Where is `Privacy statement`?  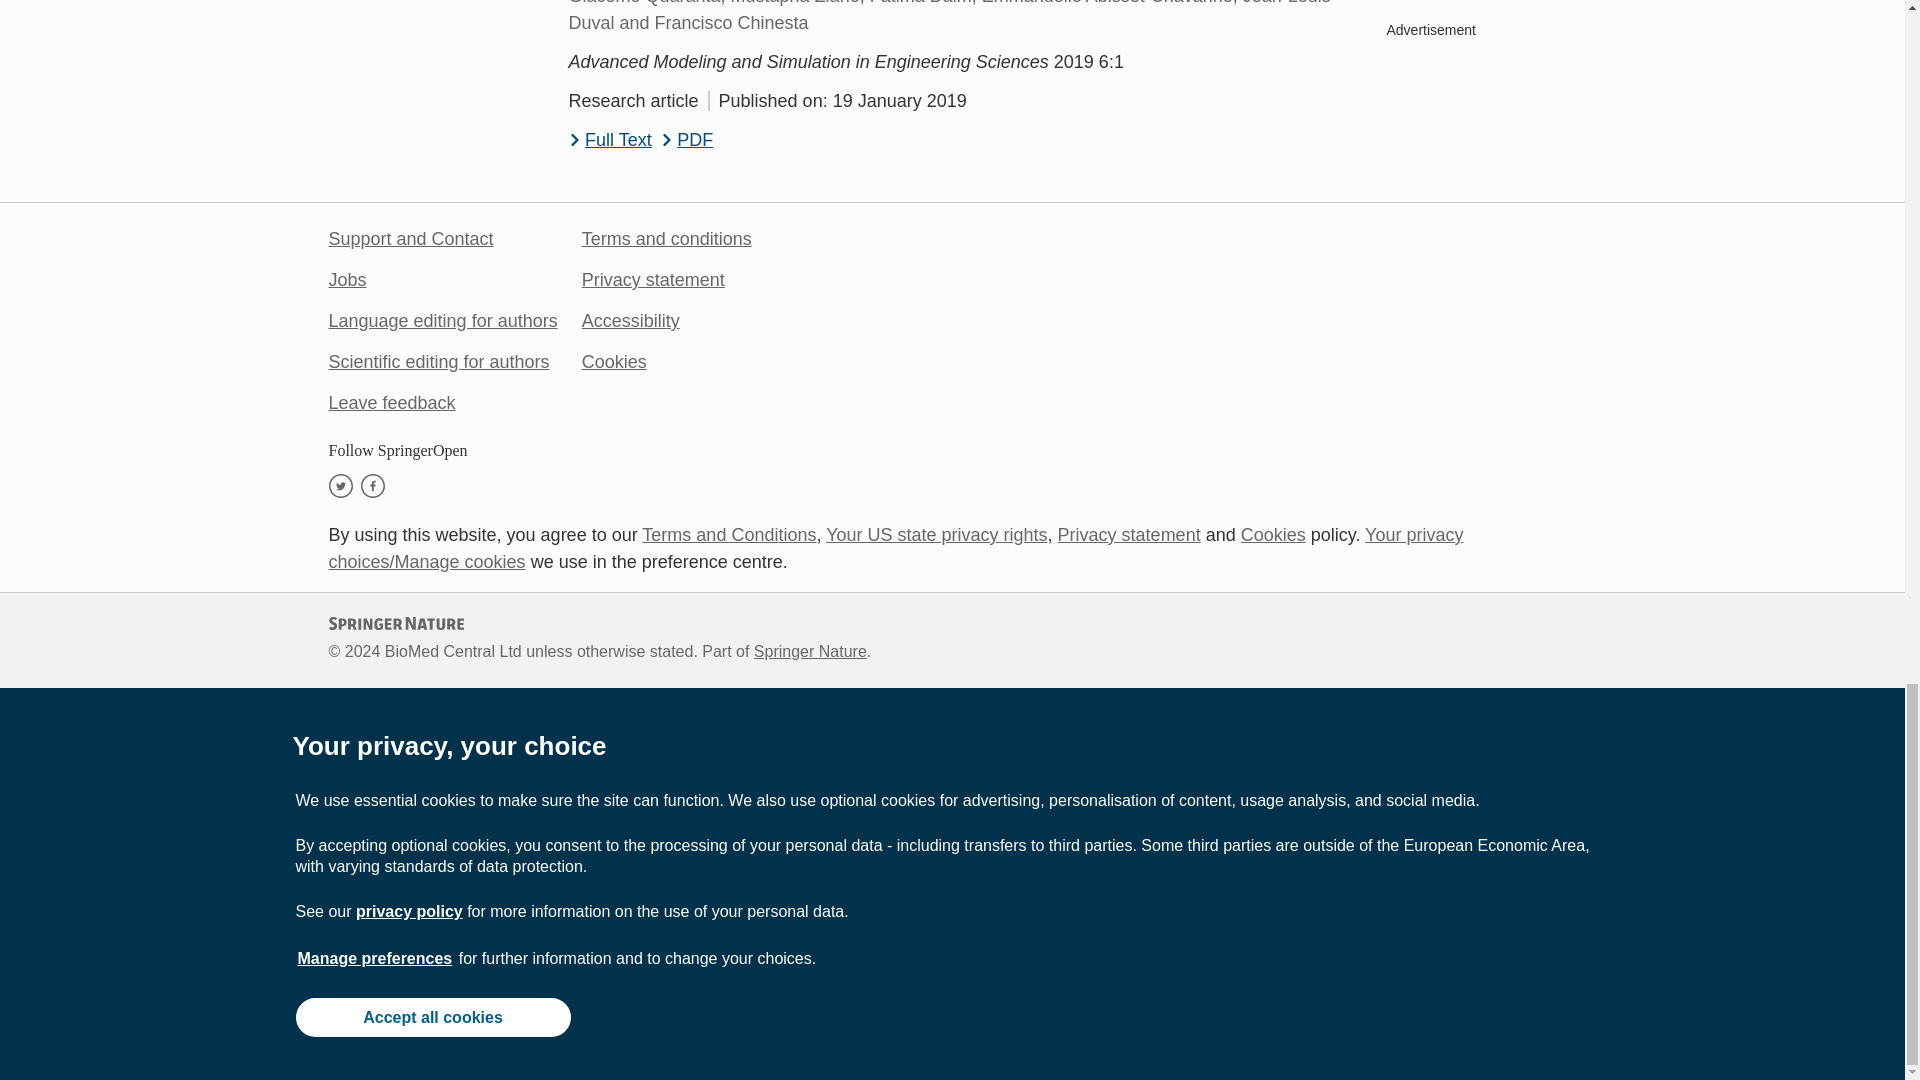
Privacy statement is located at coordinates (1129, 534).